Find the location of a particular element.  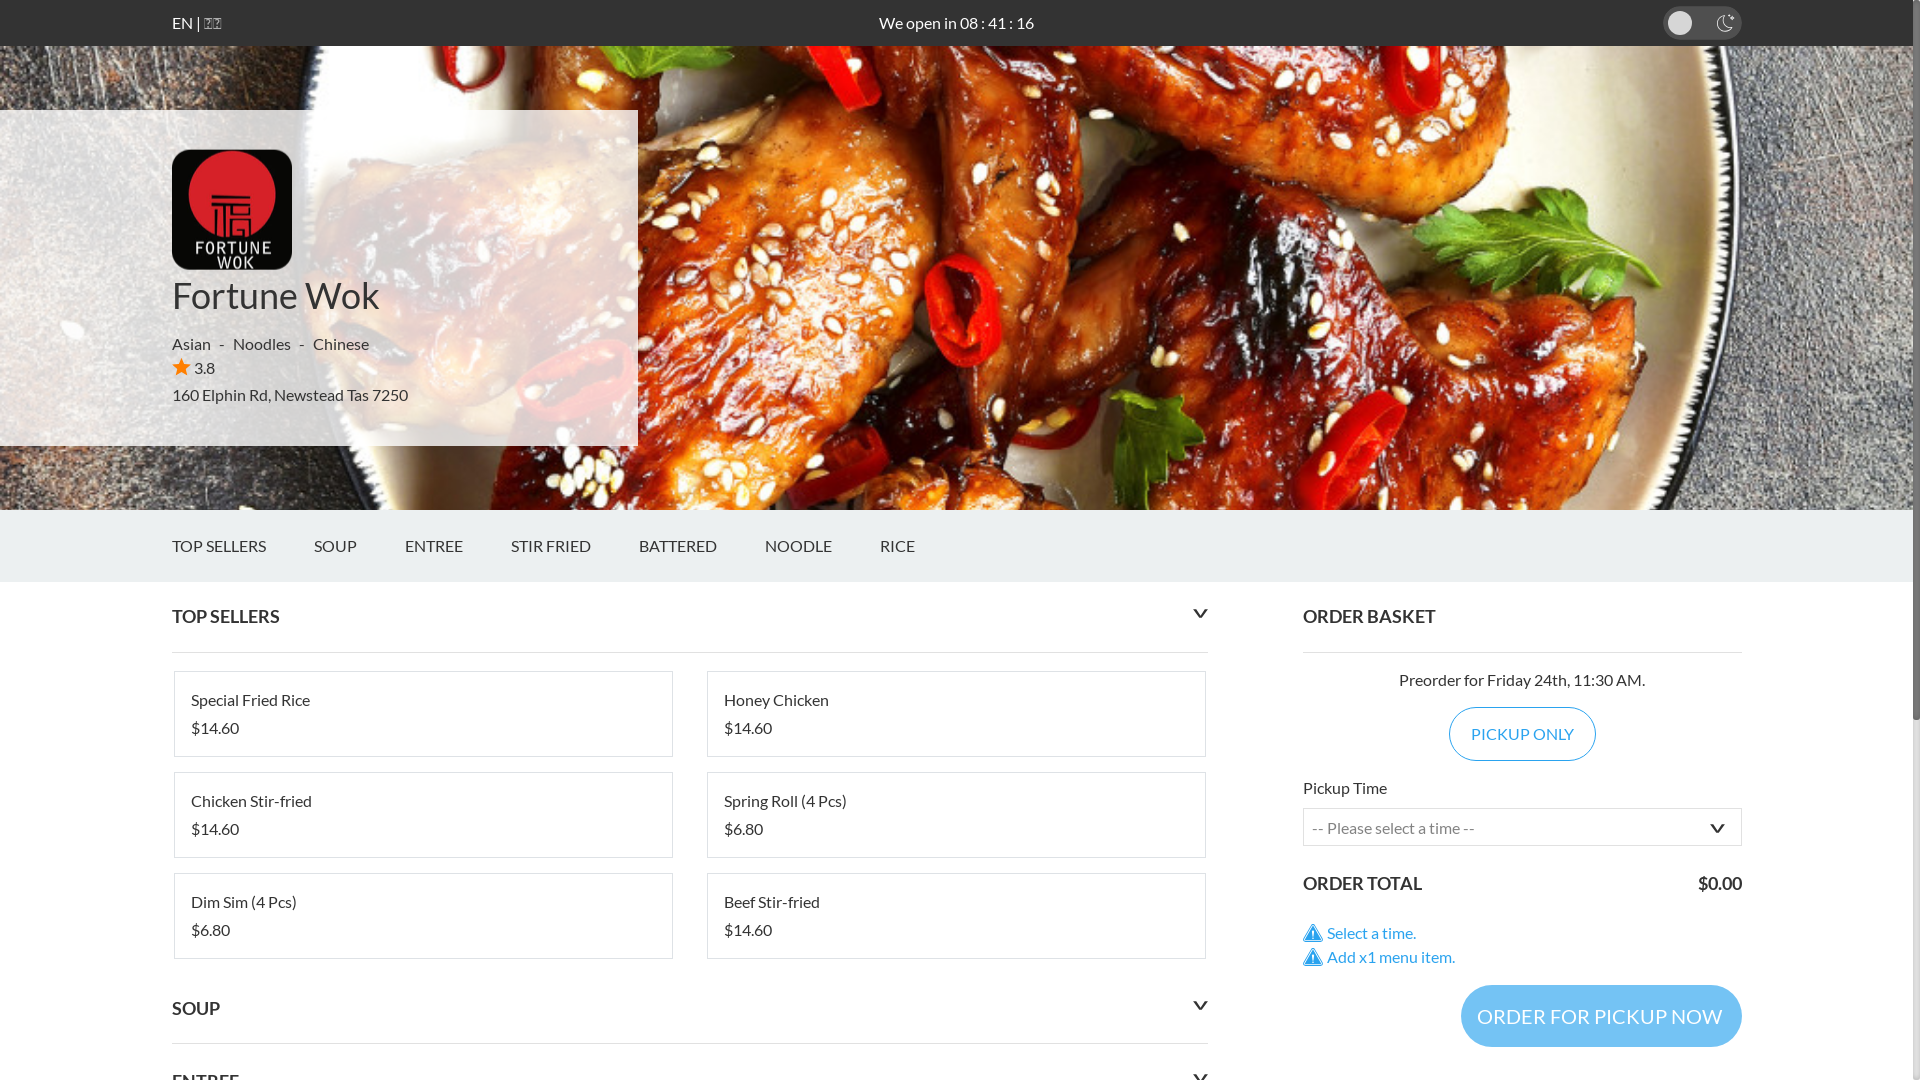

SOUP is located at coordinates (360, 546).